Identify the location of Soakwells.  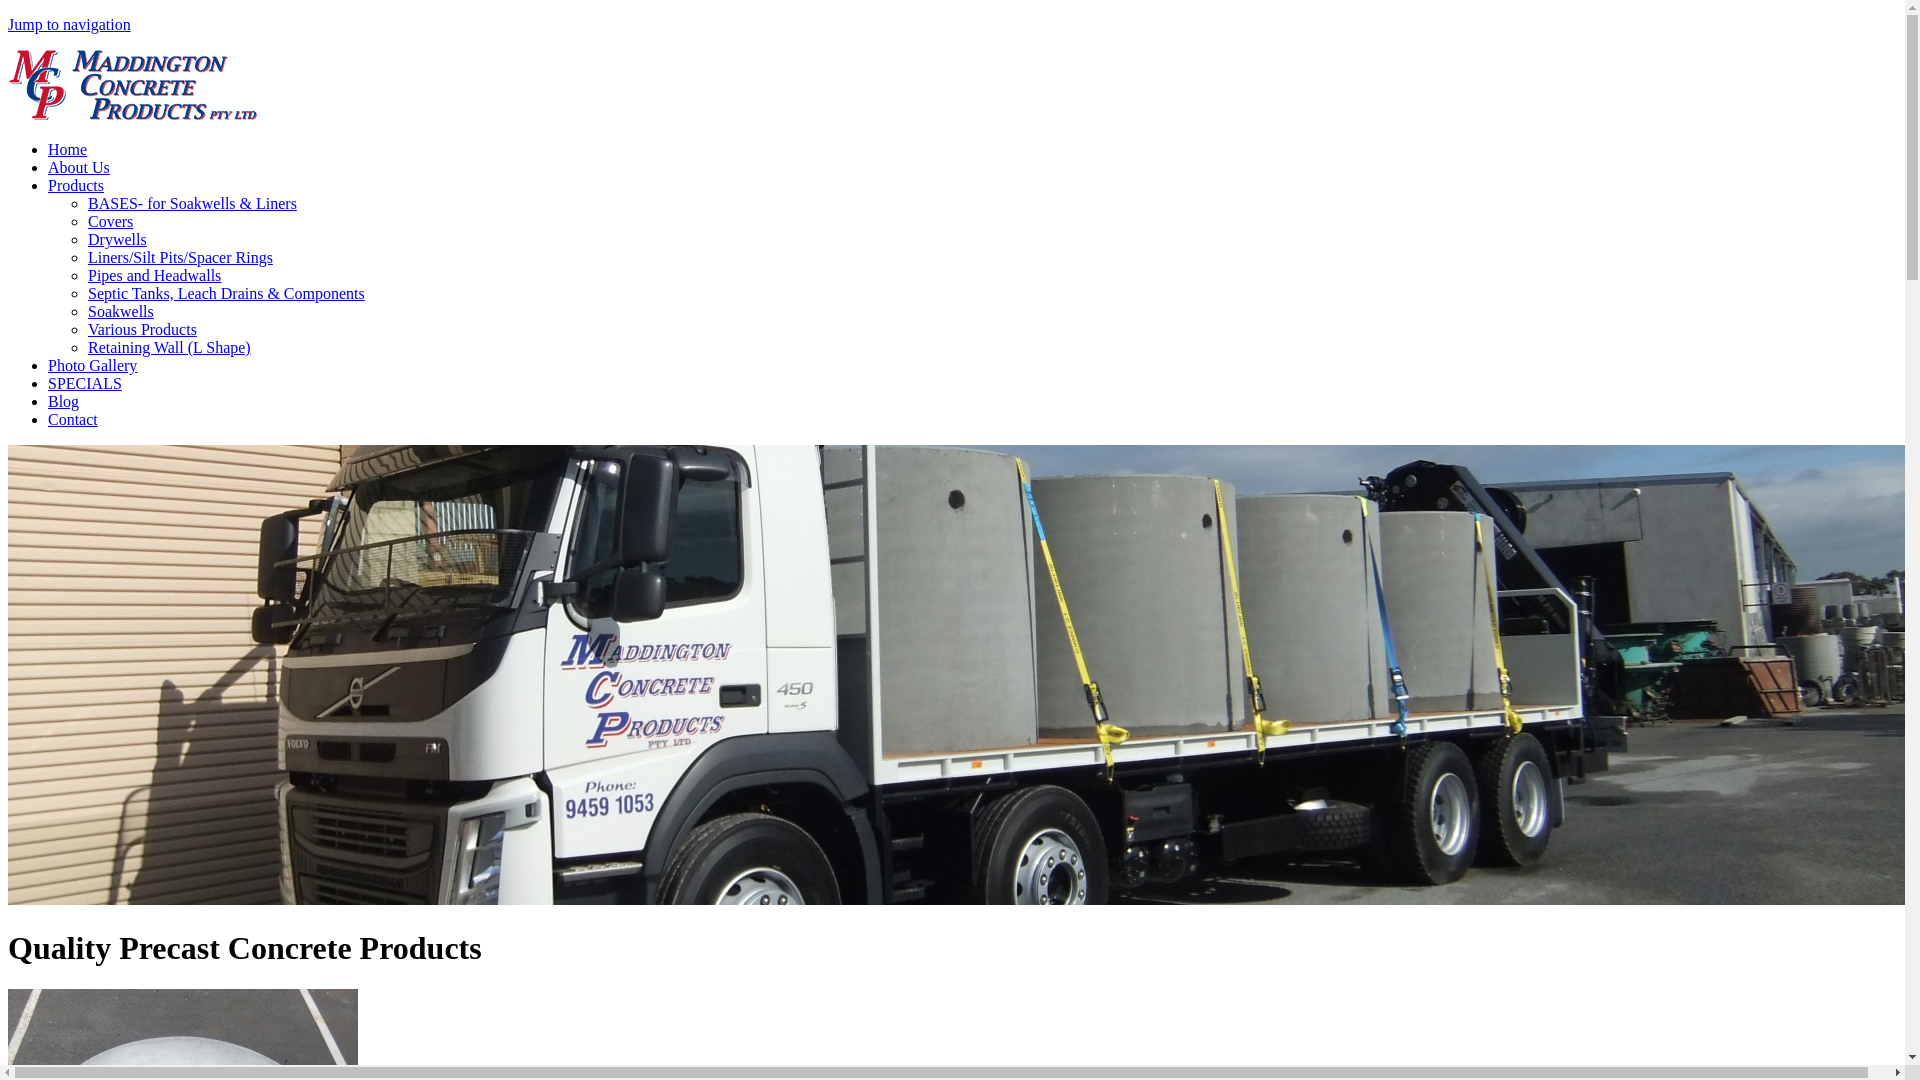
(121, 312).